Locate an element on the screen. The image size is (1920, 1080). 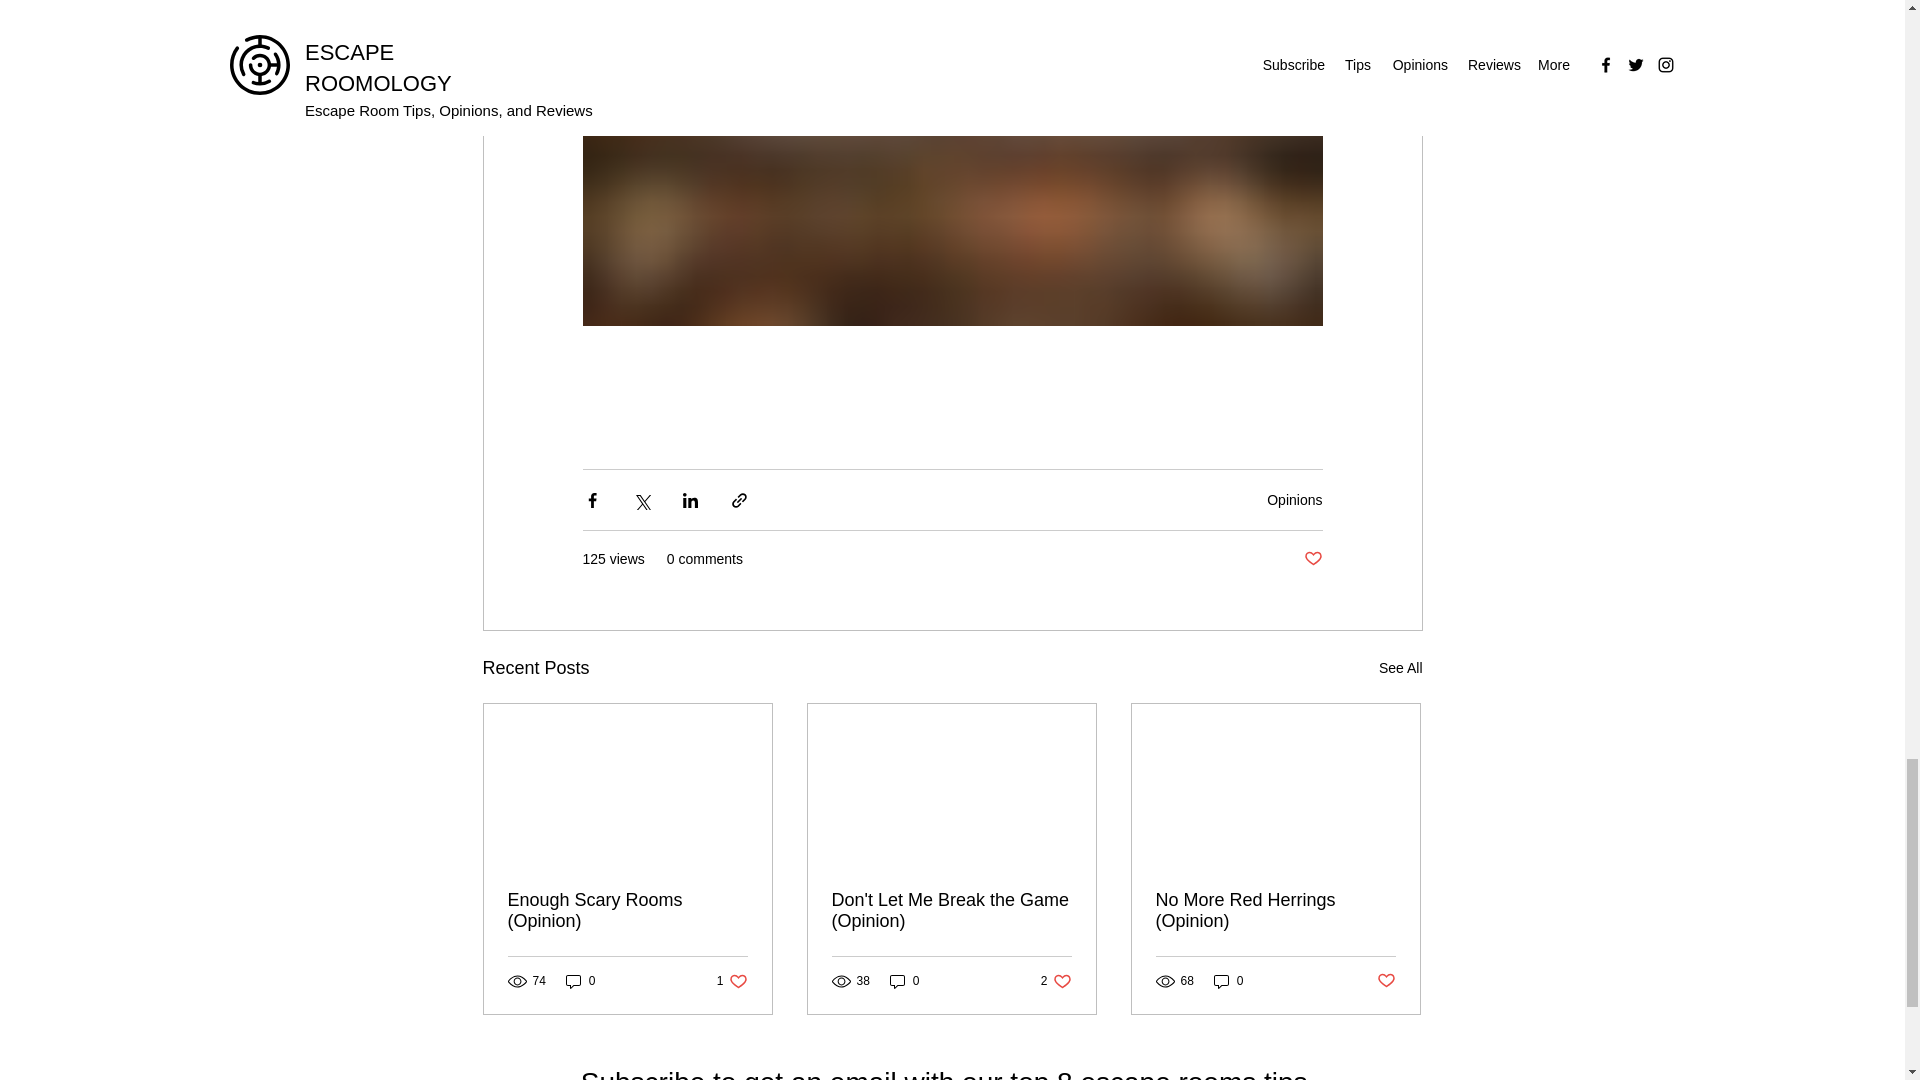
0 is located at coordinates (1056, 982).